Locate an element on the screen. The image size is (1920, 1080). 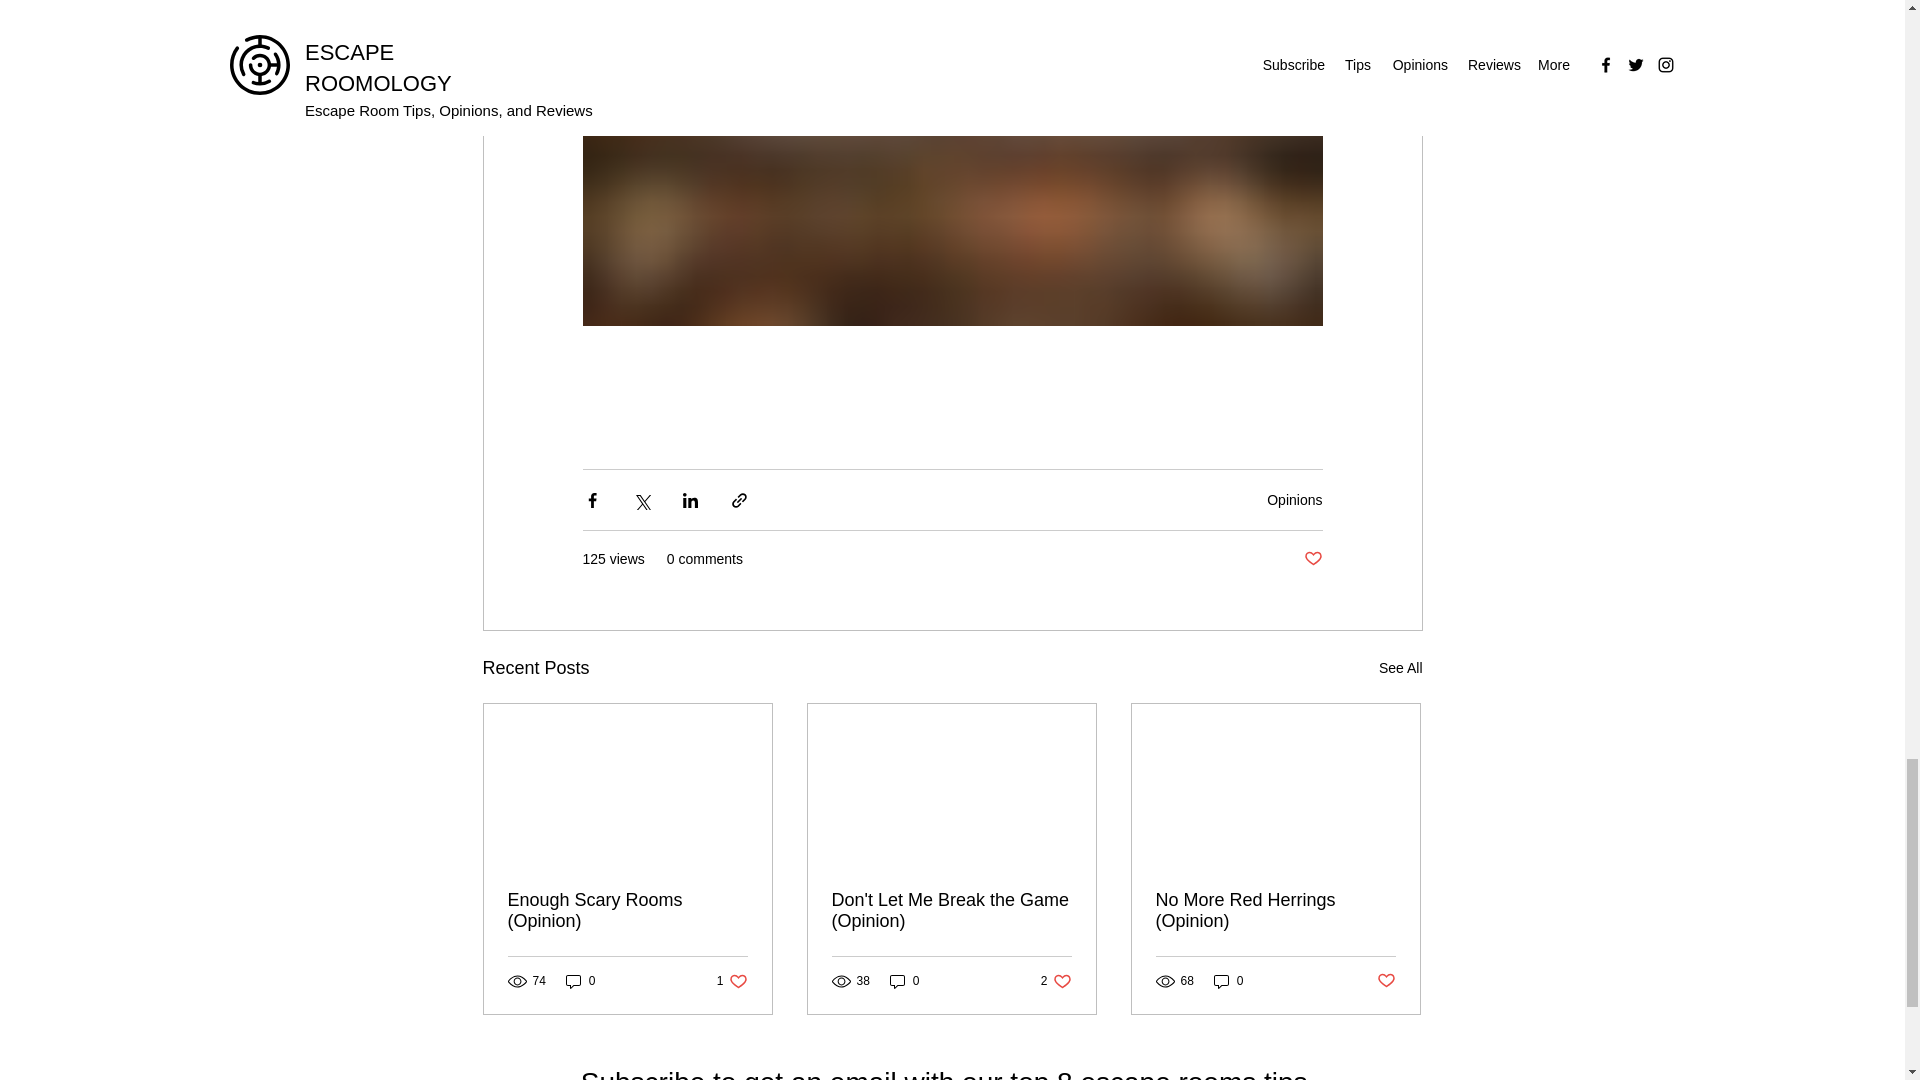
0 is located at coordinates (1056, 982).